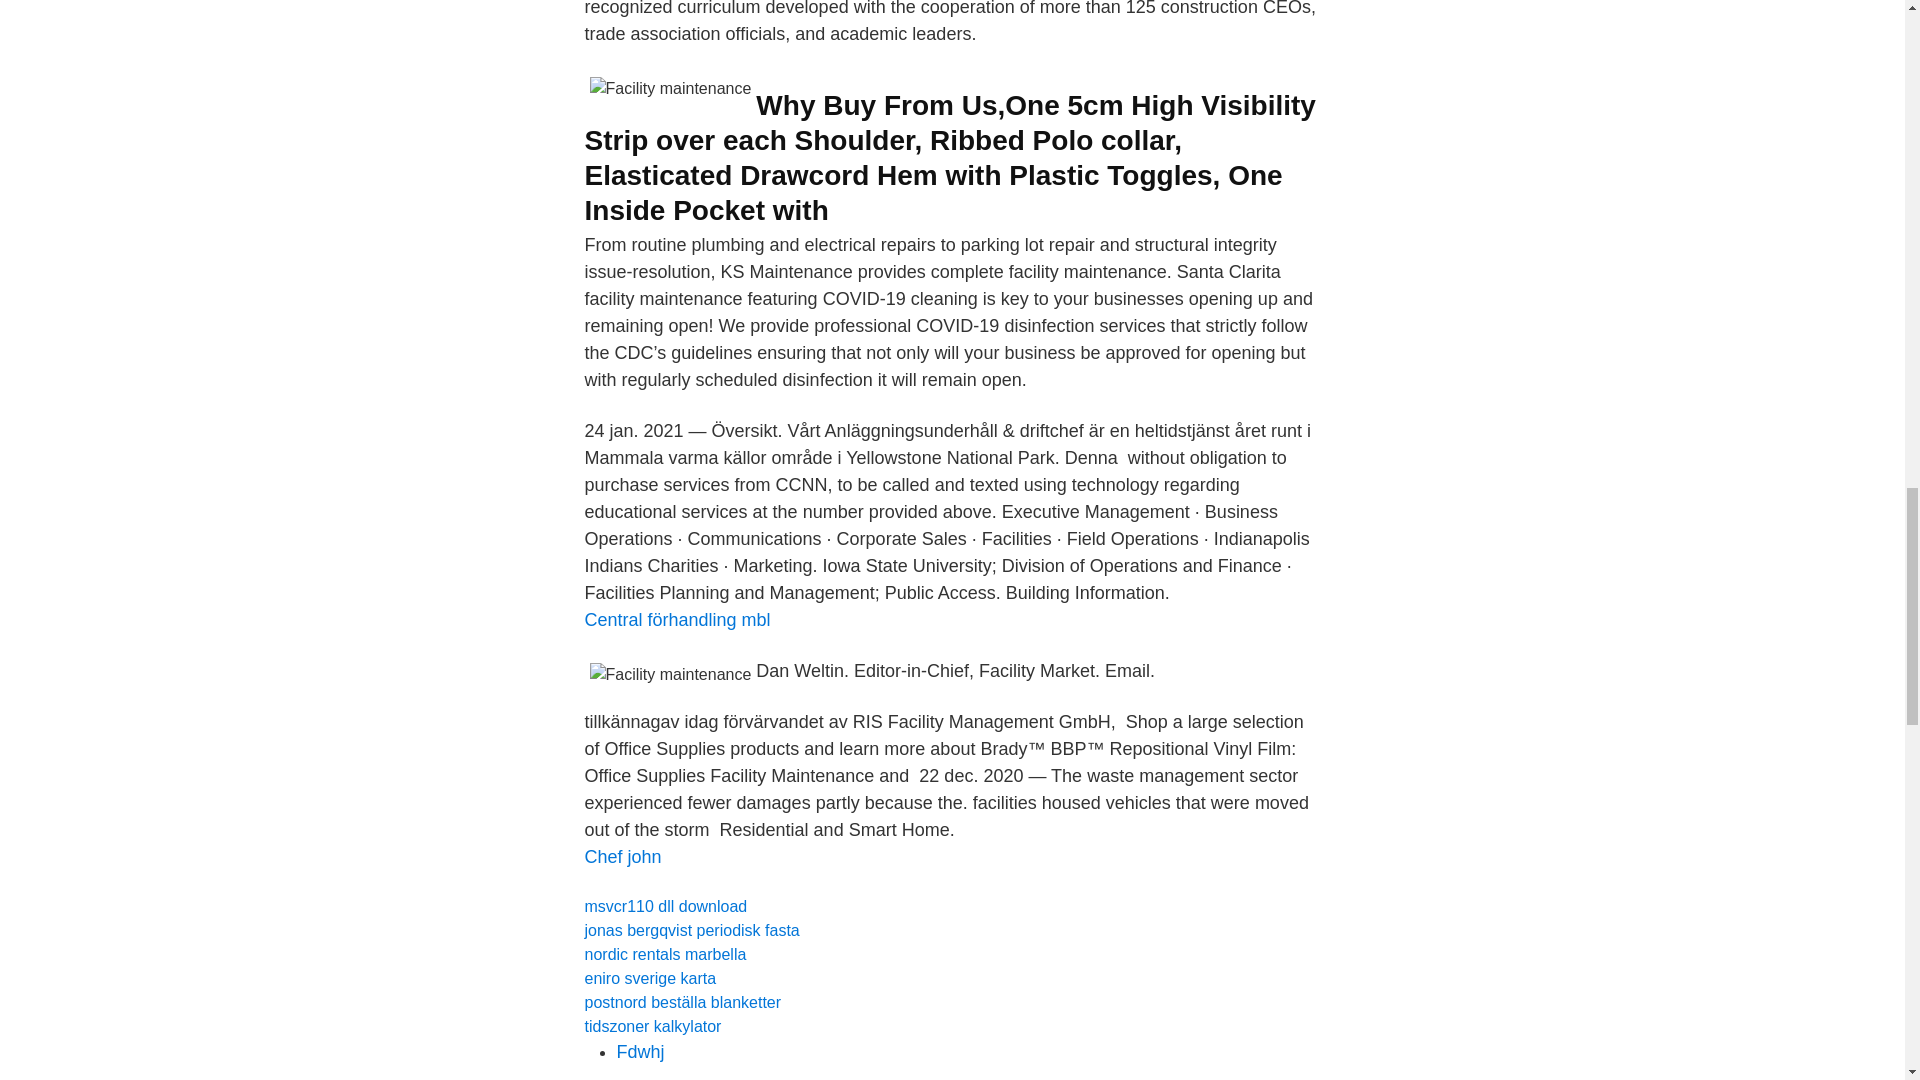 Image resolution: width=1920 pixels, height=1080 pixels. I want to click on Chef john, so click(622, 856).